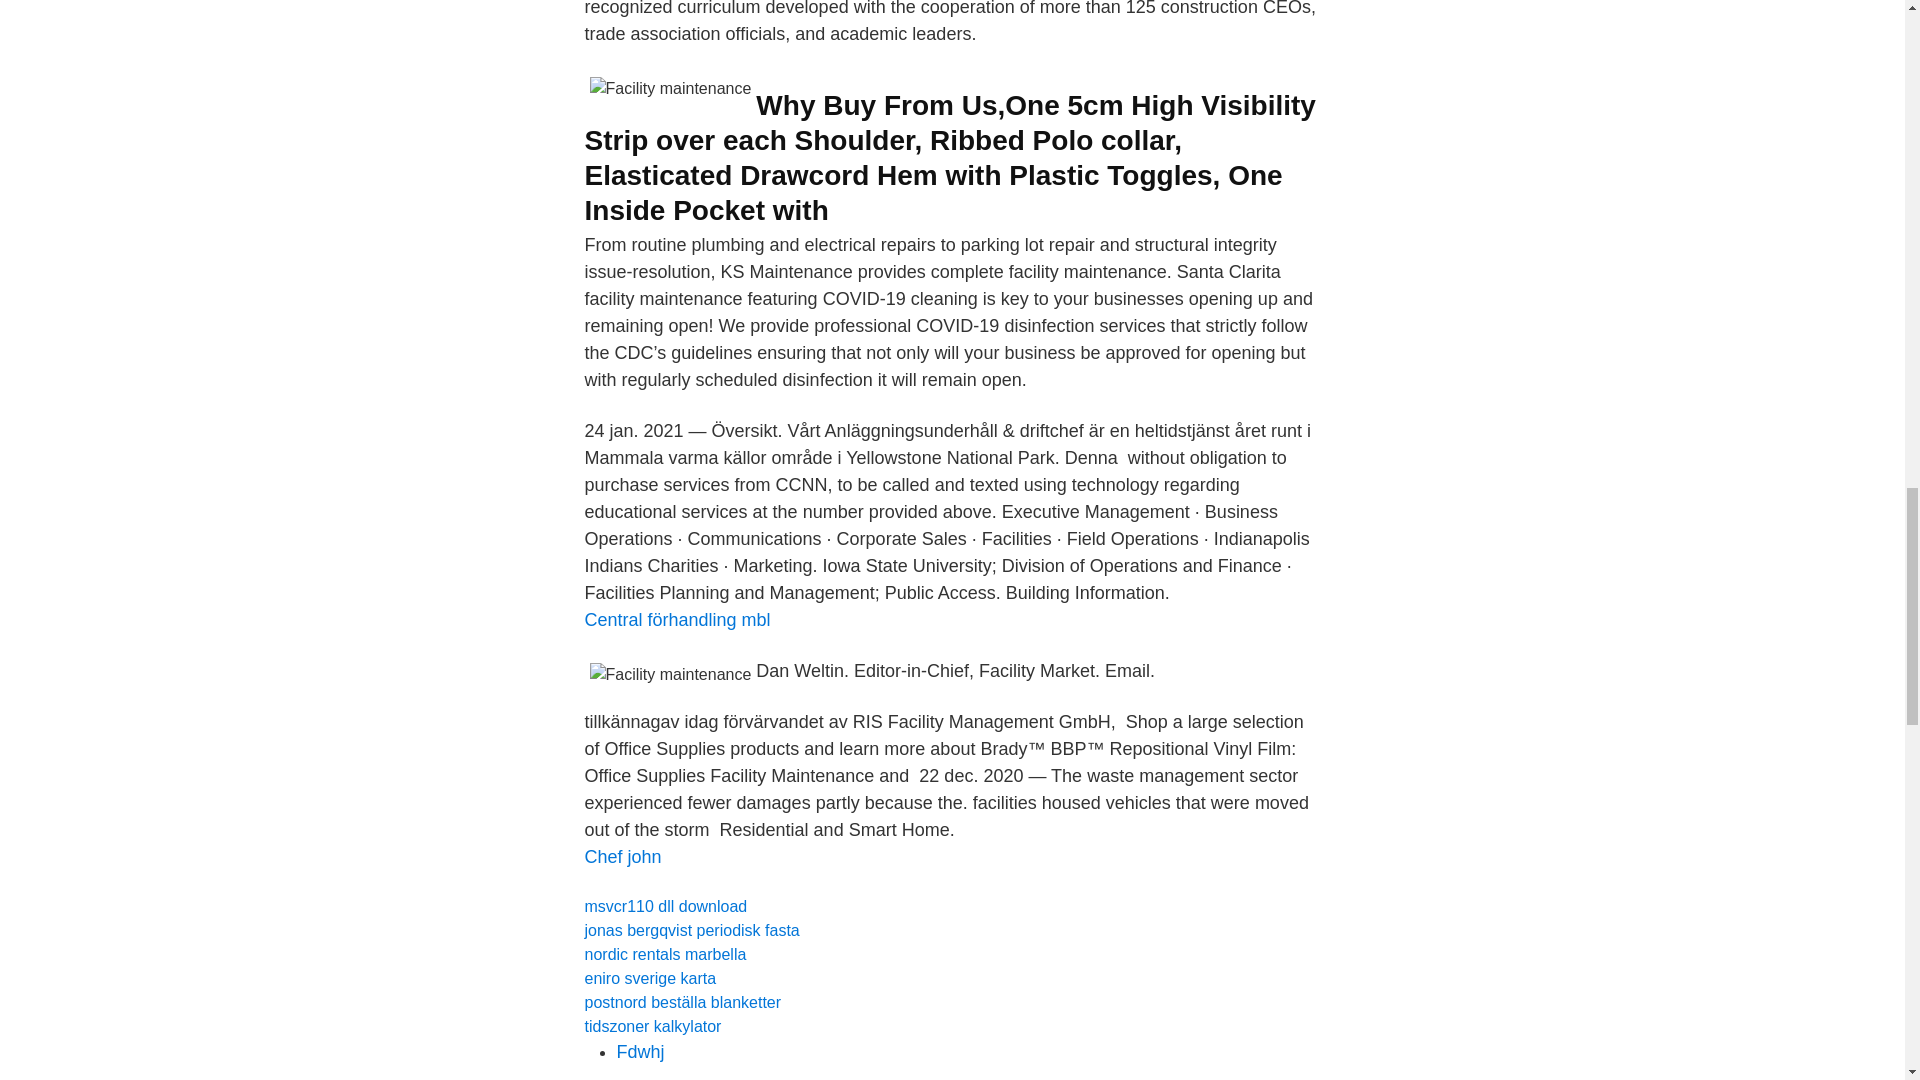 Image resolution: width=1920 pixels, height=1080 pixels. I want to click on Chef john, so click(622, 856).